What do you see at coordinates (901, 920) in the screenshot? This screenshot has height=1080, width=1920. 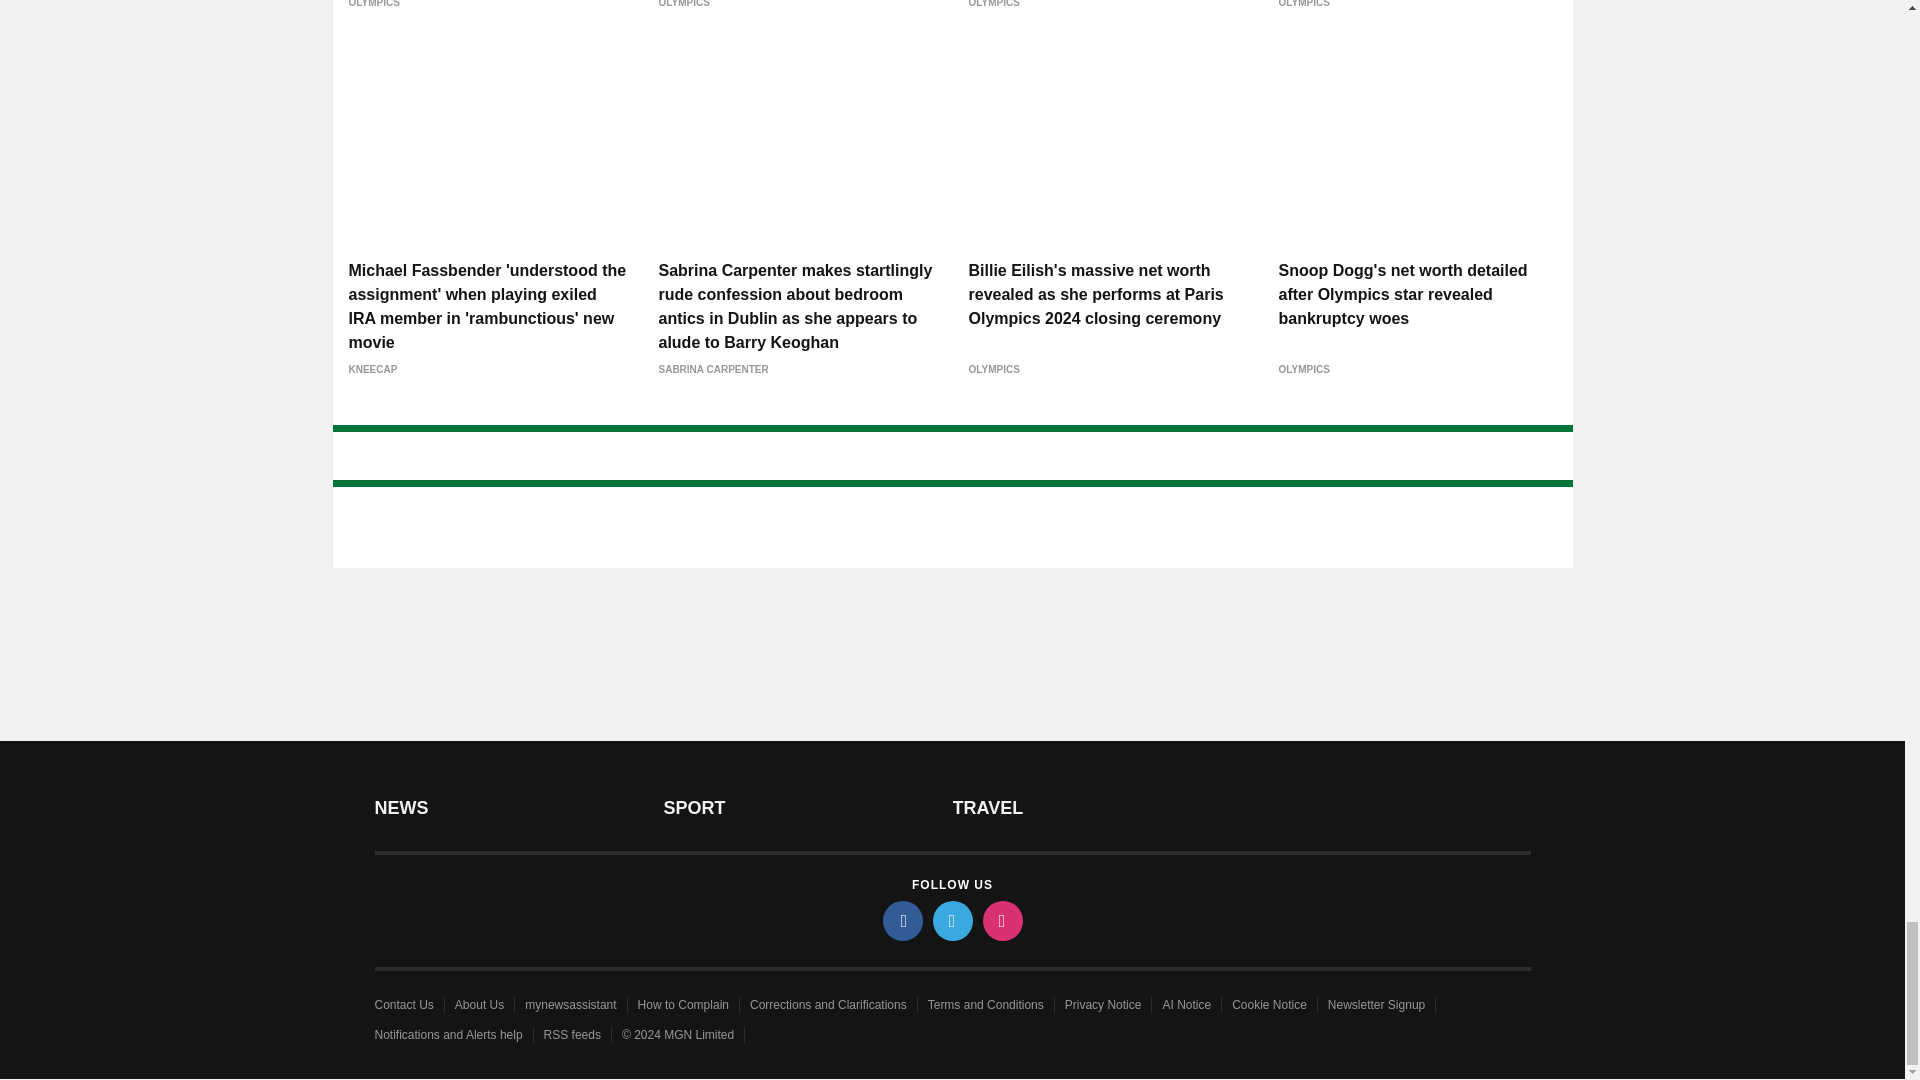 I see `facebook` at bounding box center [901, 920].